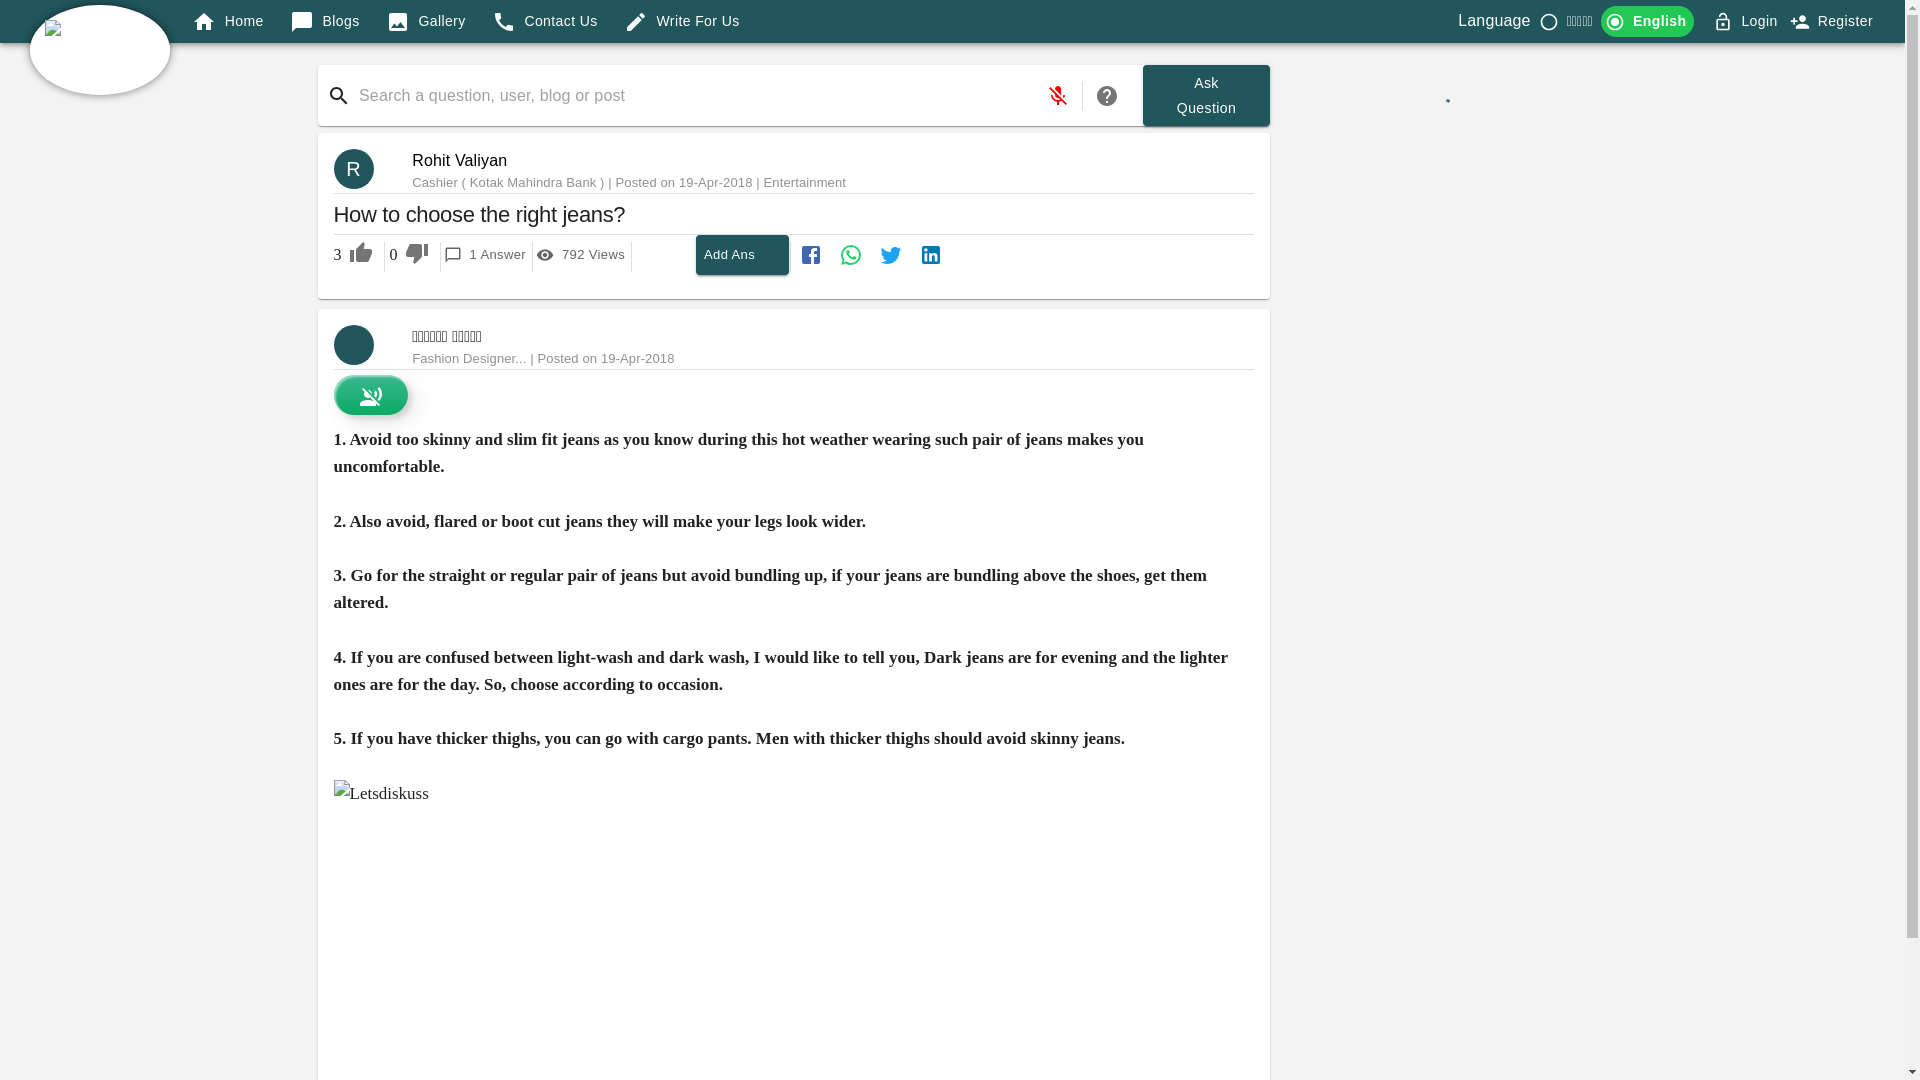 The height and width of the screenshot is (1080, 1920). Describe the element at coordinates (682, 21) in the screenshot. I see ` Write For Us` at that location.